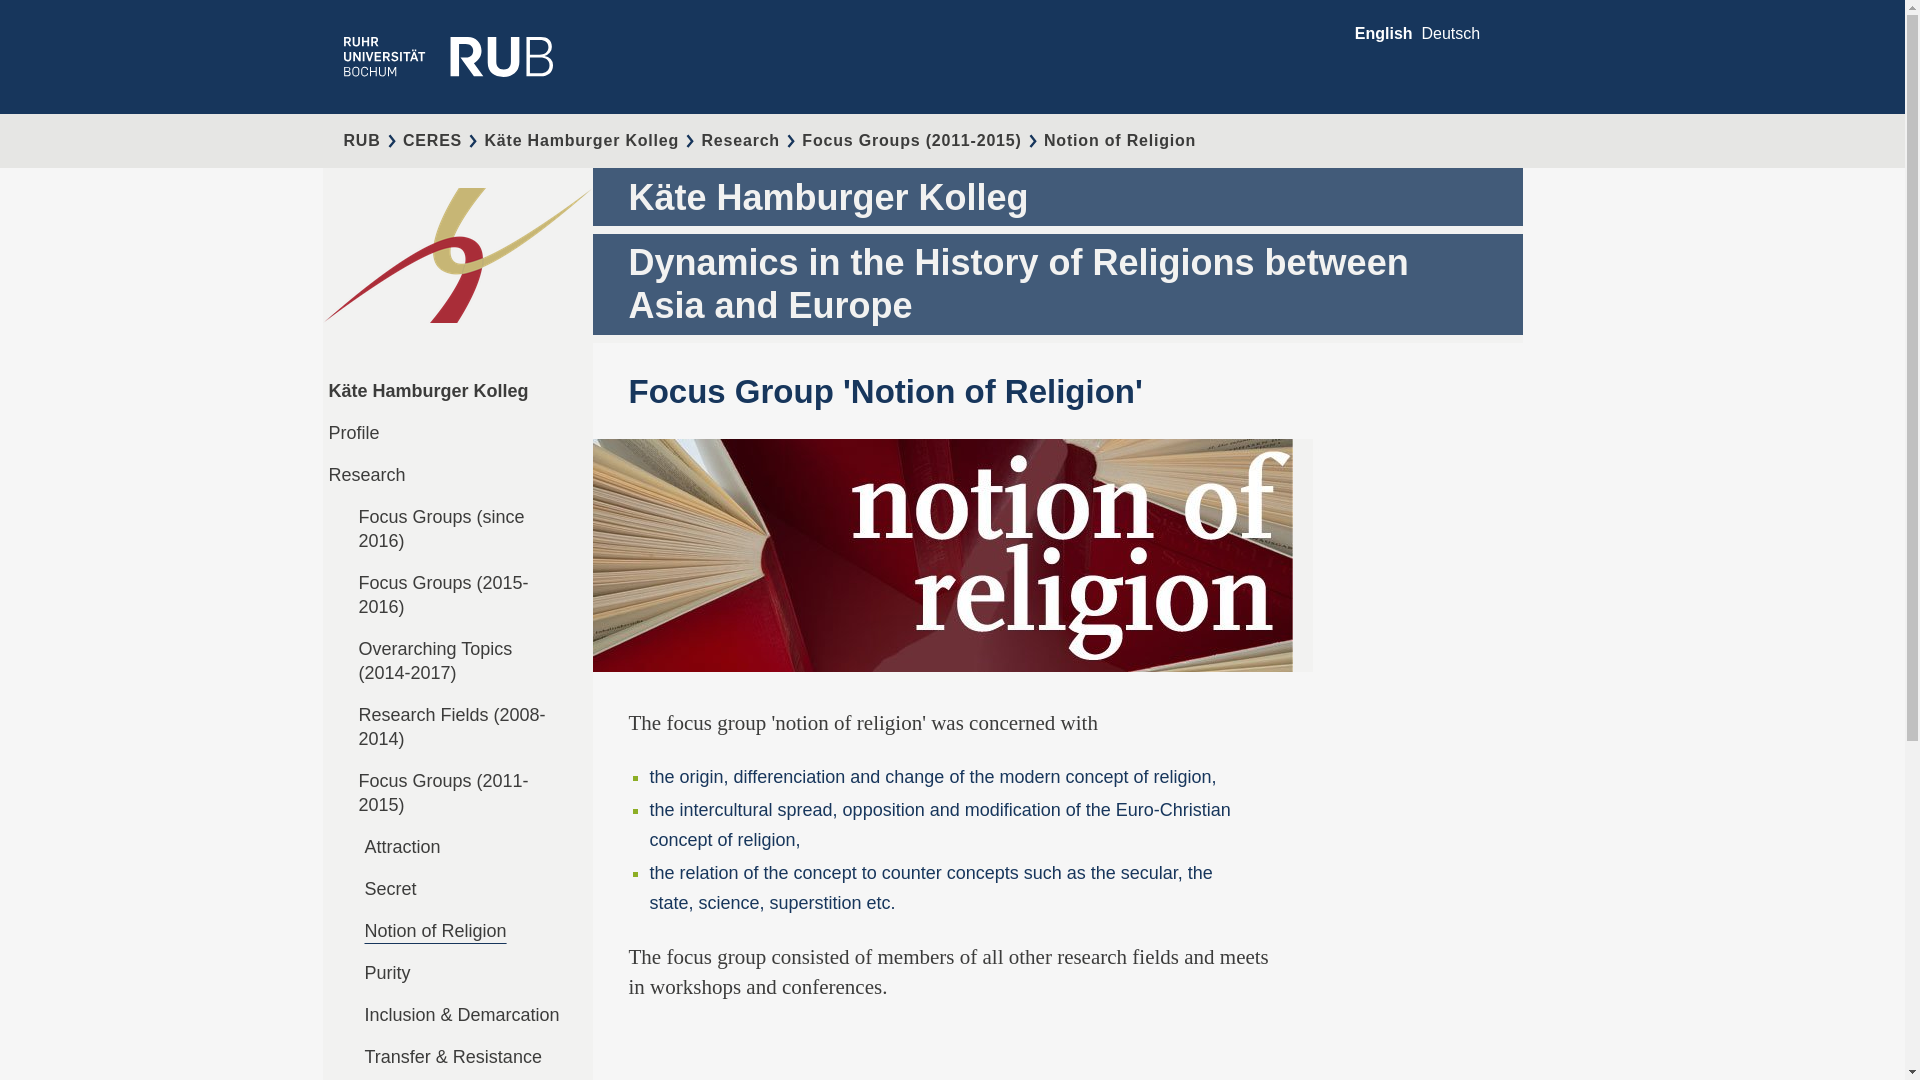 Image resolution: width=1920 pixels, height=1080 pixels. I want to click on RUB, so click(362, 140).